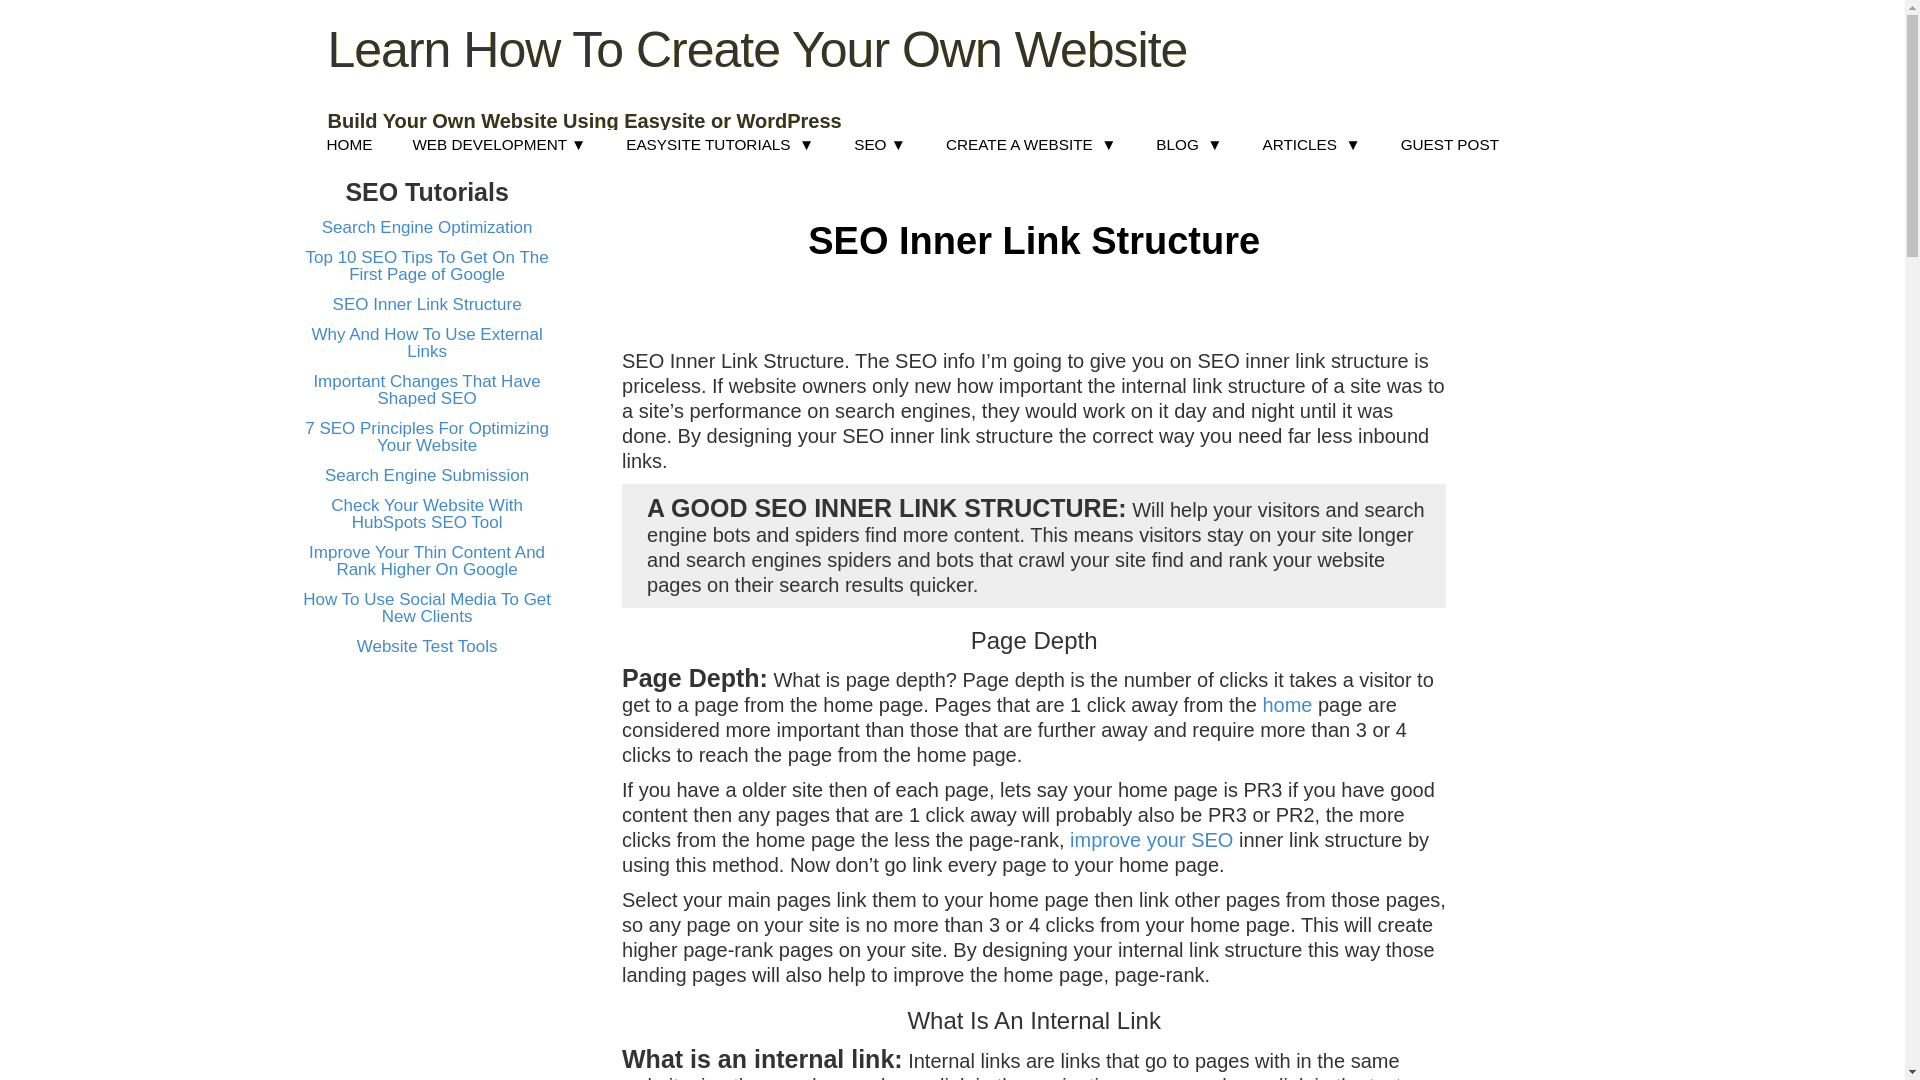 The width and height of the screenshot is (1920, 1080). Describe the element at coordinates (426, 390) in the screenshot. I see `View this entry` at that location.